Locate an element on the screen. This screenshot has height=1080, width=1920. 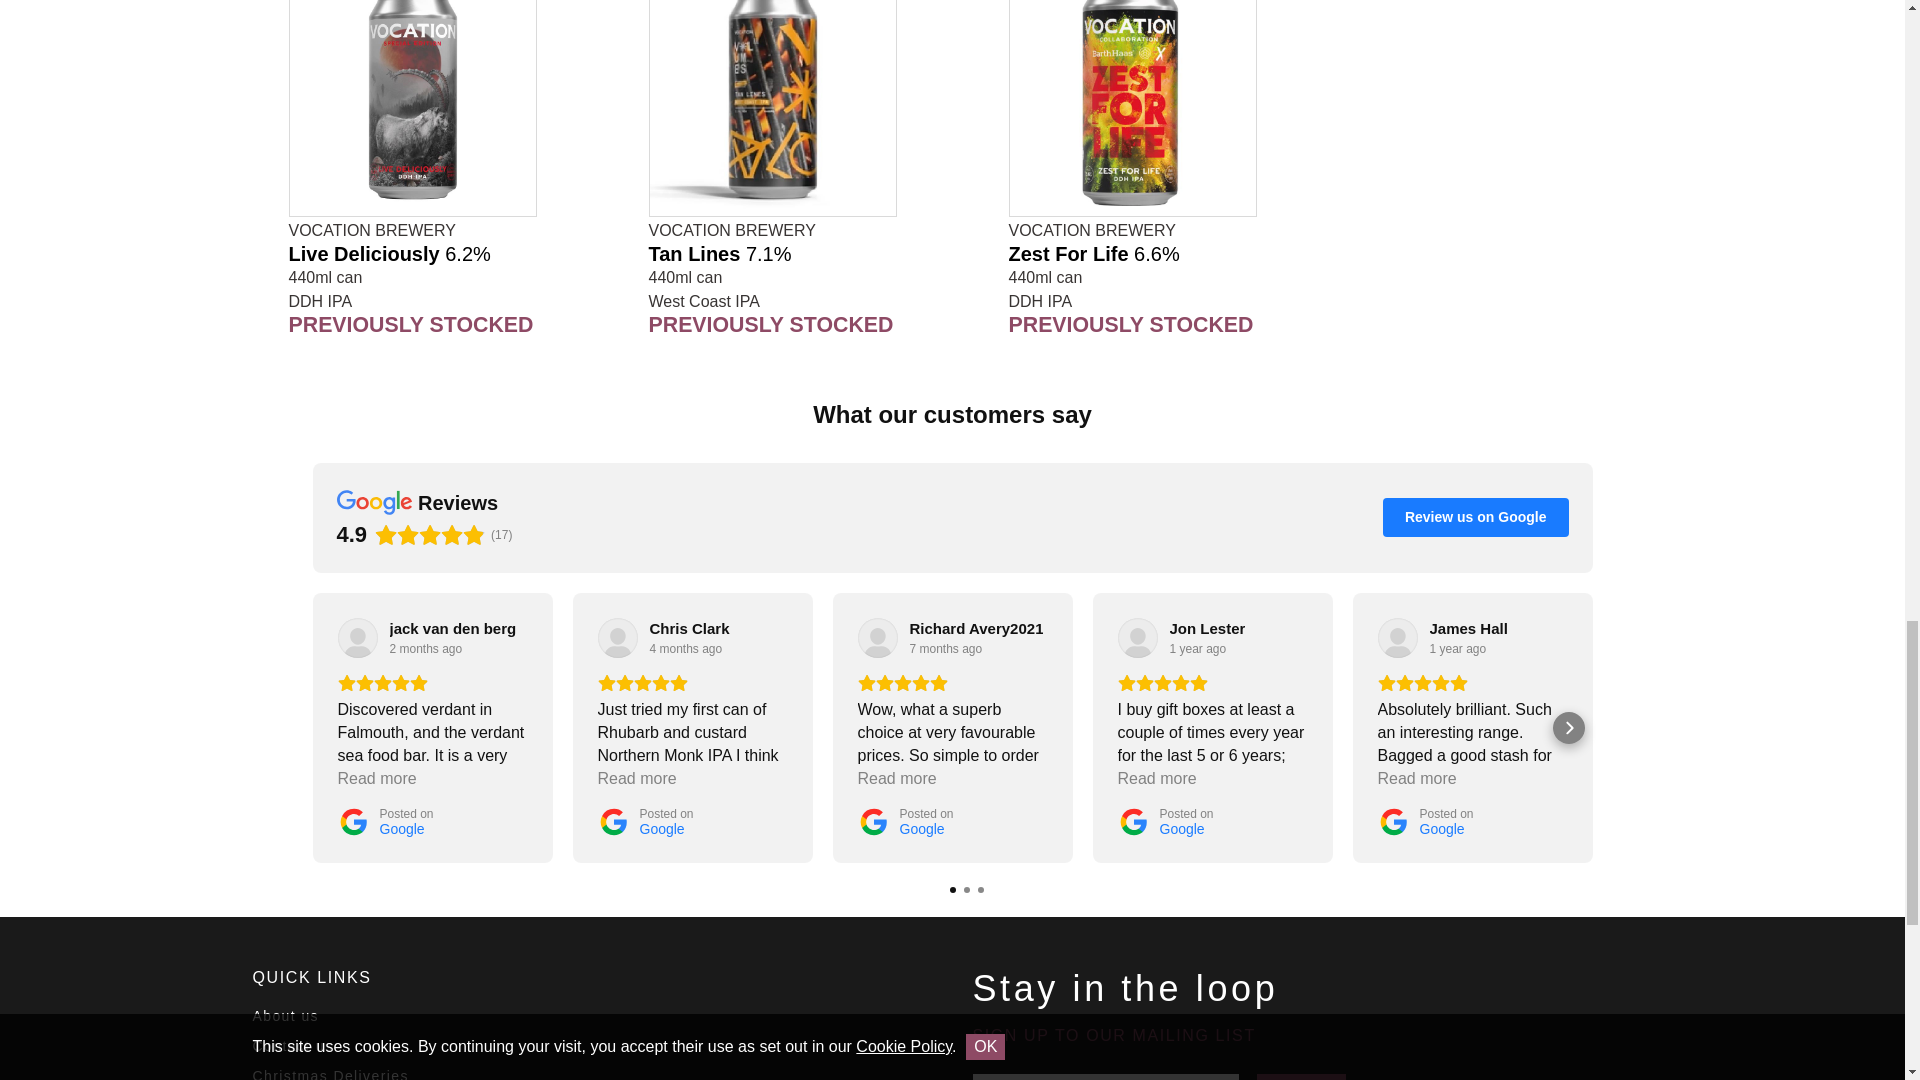
Sign-up is located at coordinates (1301, 1076).